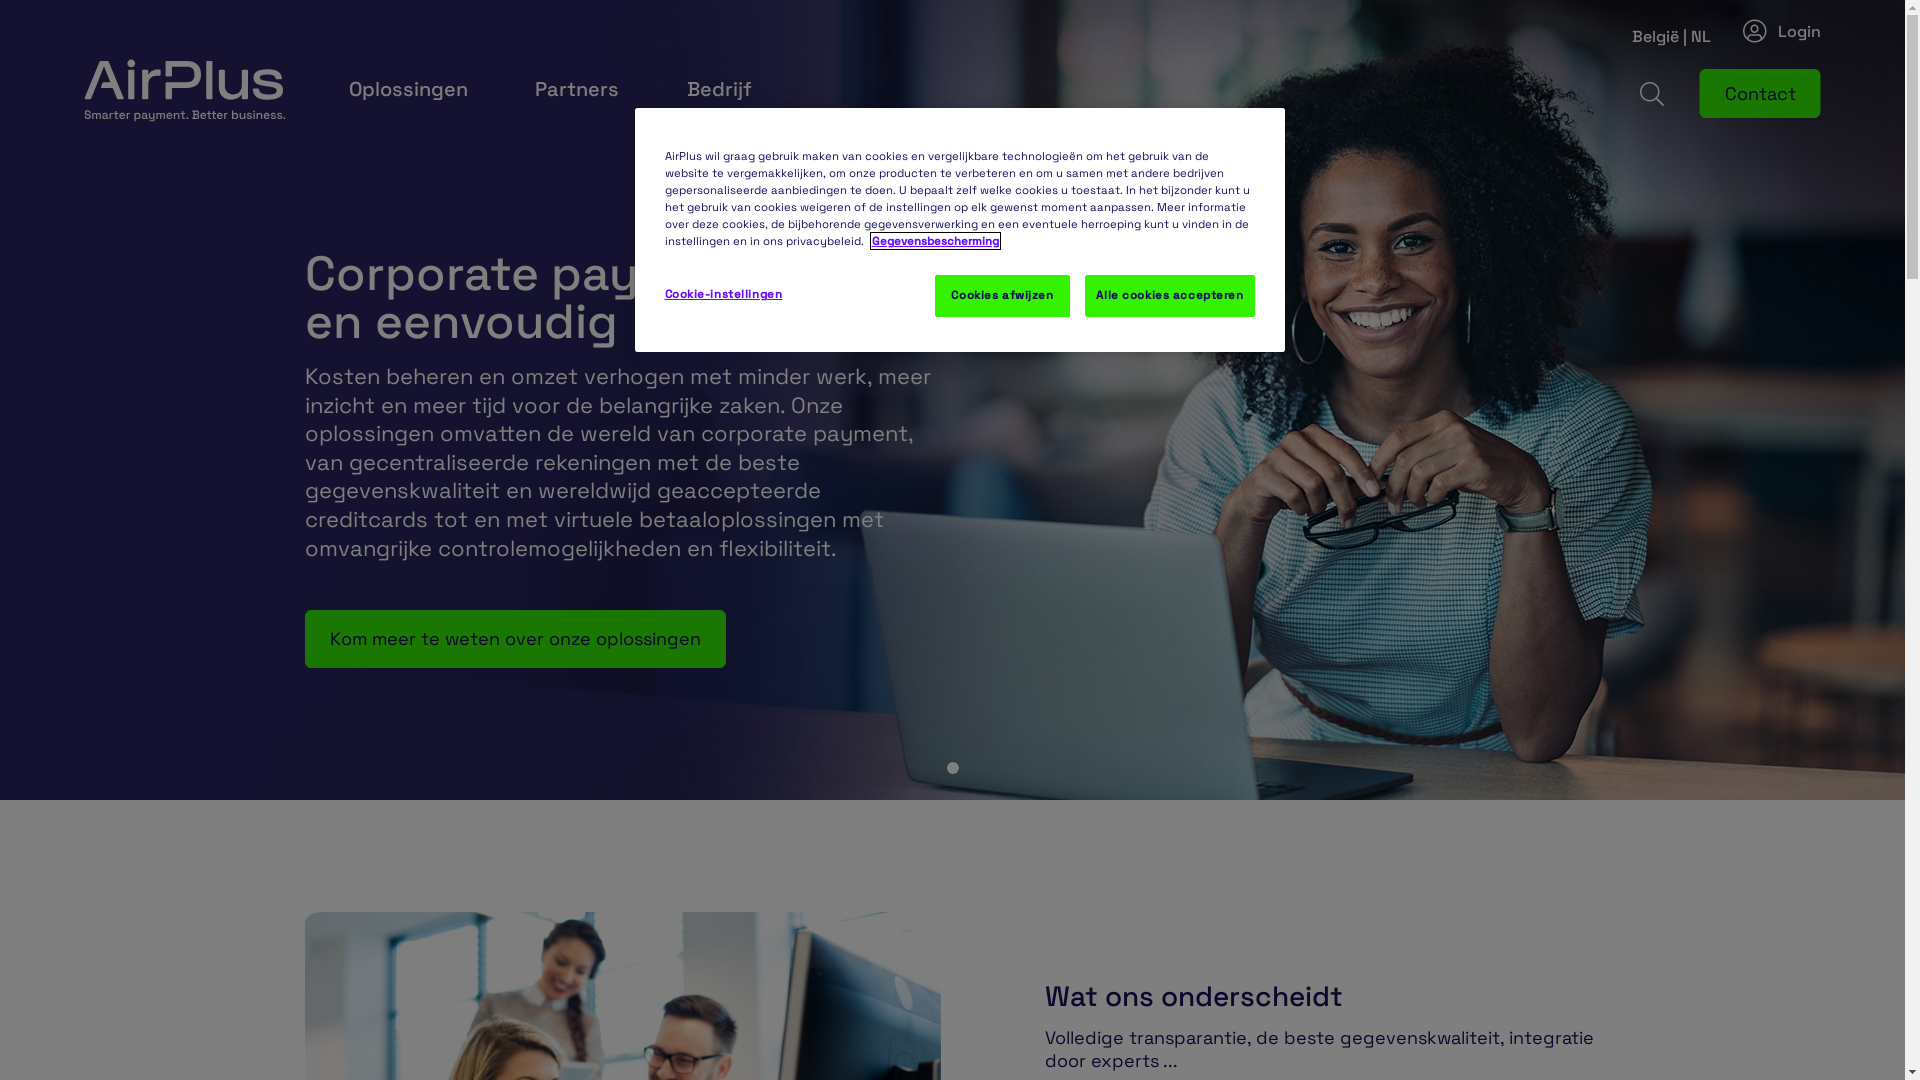  What do you see at coordinates (1760, 94) in the screenshot?
I see `Contact` at bounding box center [1760, 94].